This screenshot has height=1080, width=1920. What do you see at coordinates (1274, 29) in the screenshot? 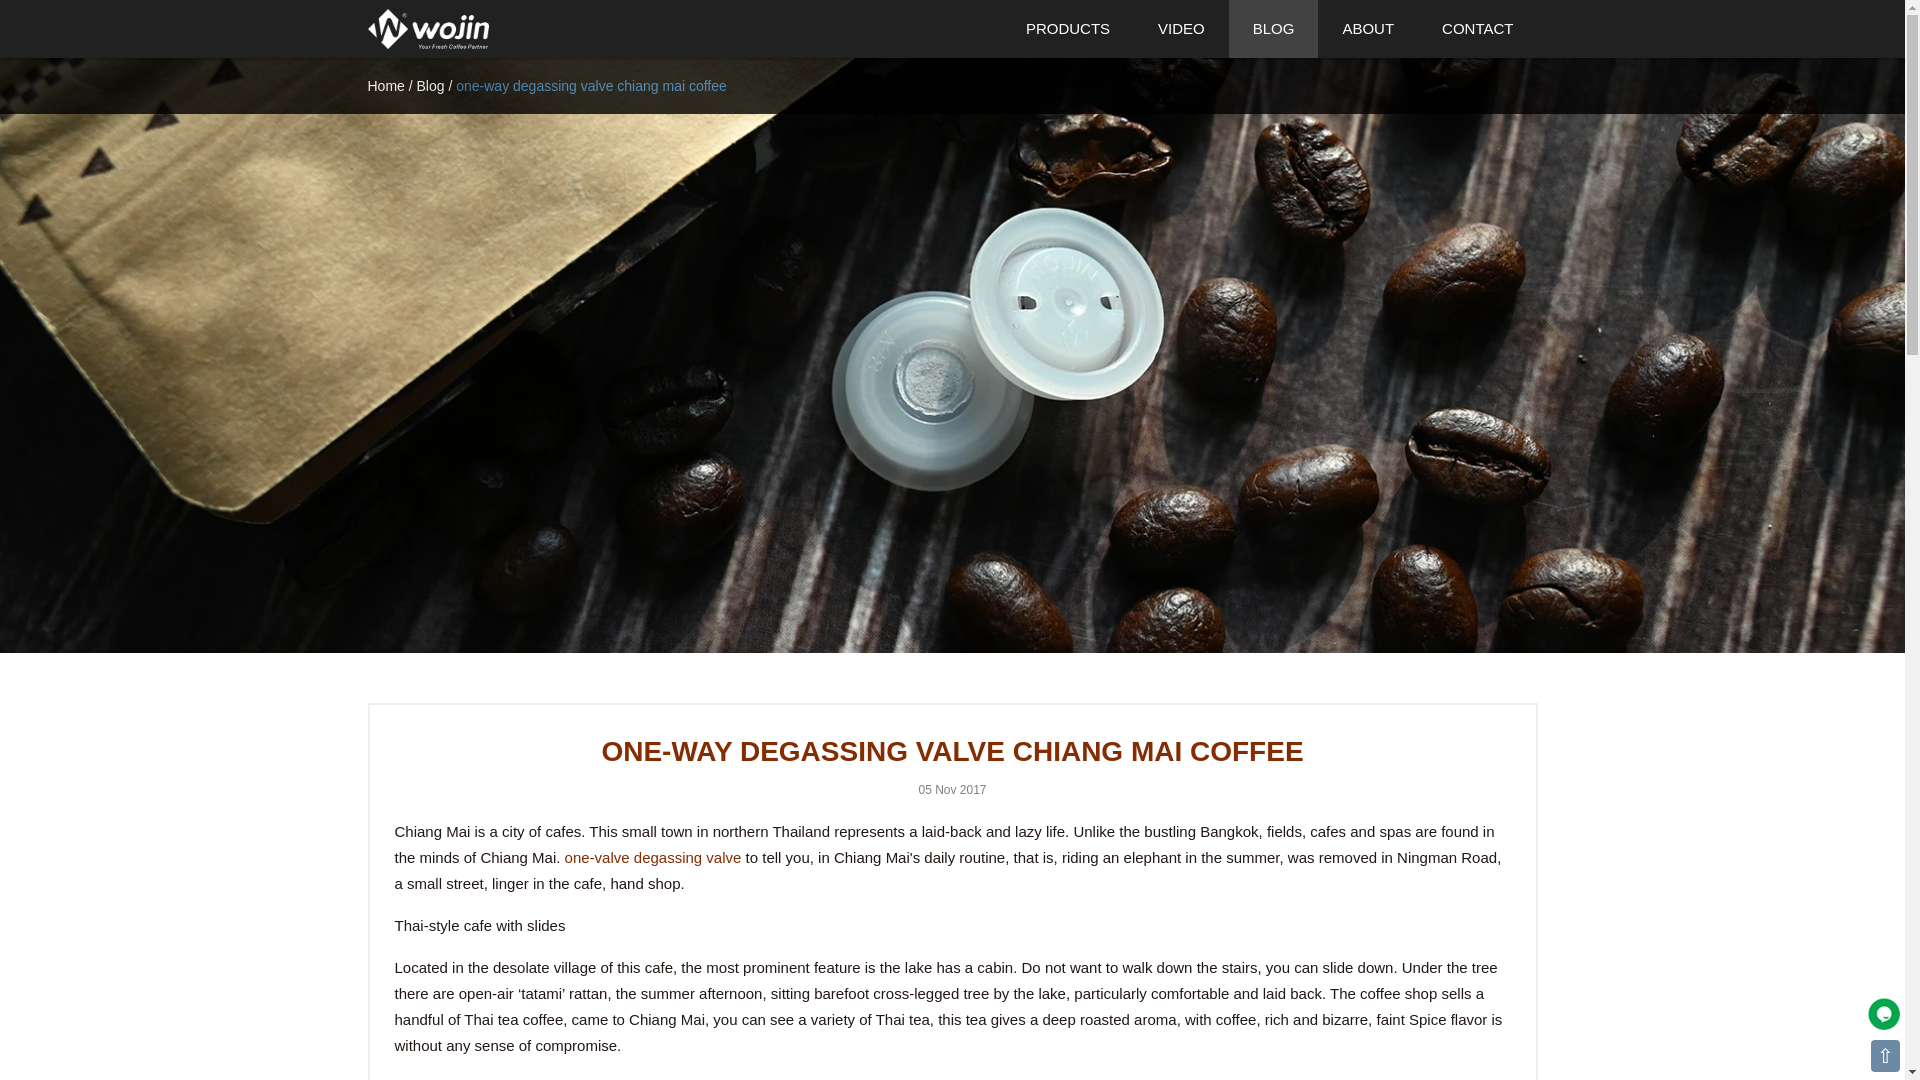
I see `BLOG` at bounding box center [1274, 29].